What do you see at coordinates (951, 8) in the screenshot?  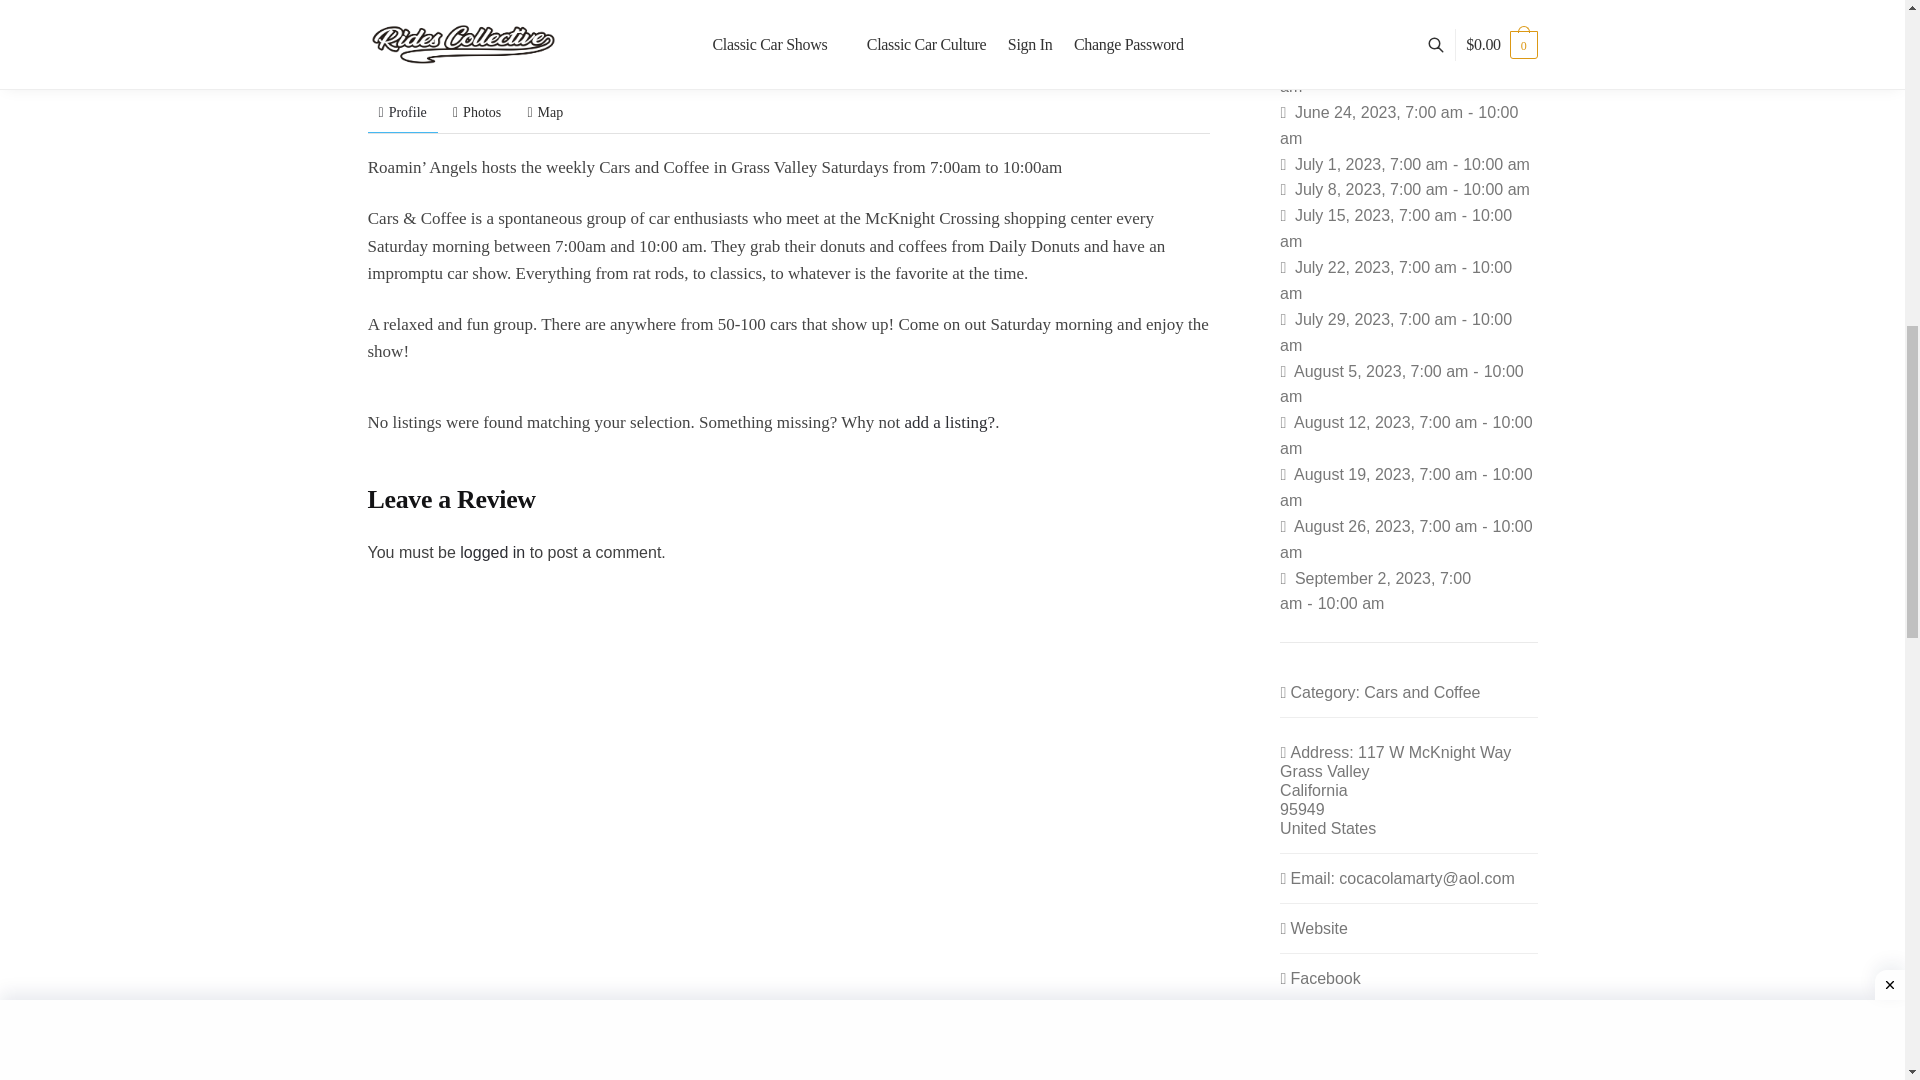 I see `Advertisement` at bounding box center [951, 8].